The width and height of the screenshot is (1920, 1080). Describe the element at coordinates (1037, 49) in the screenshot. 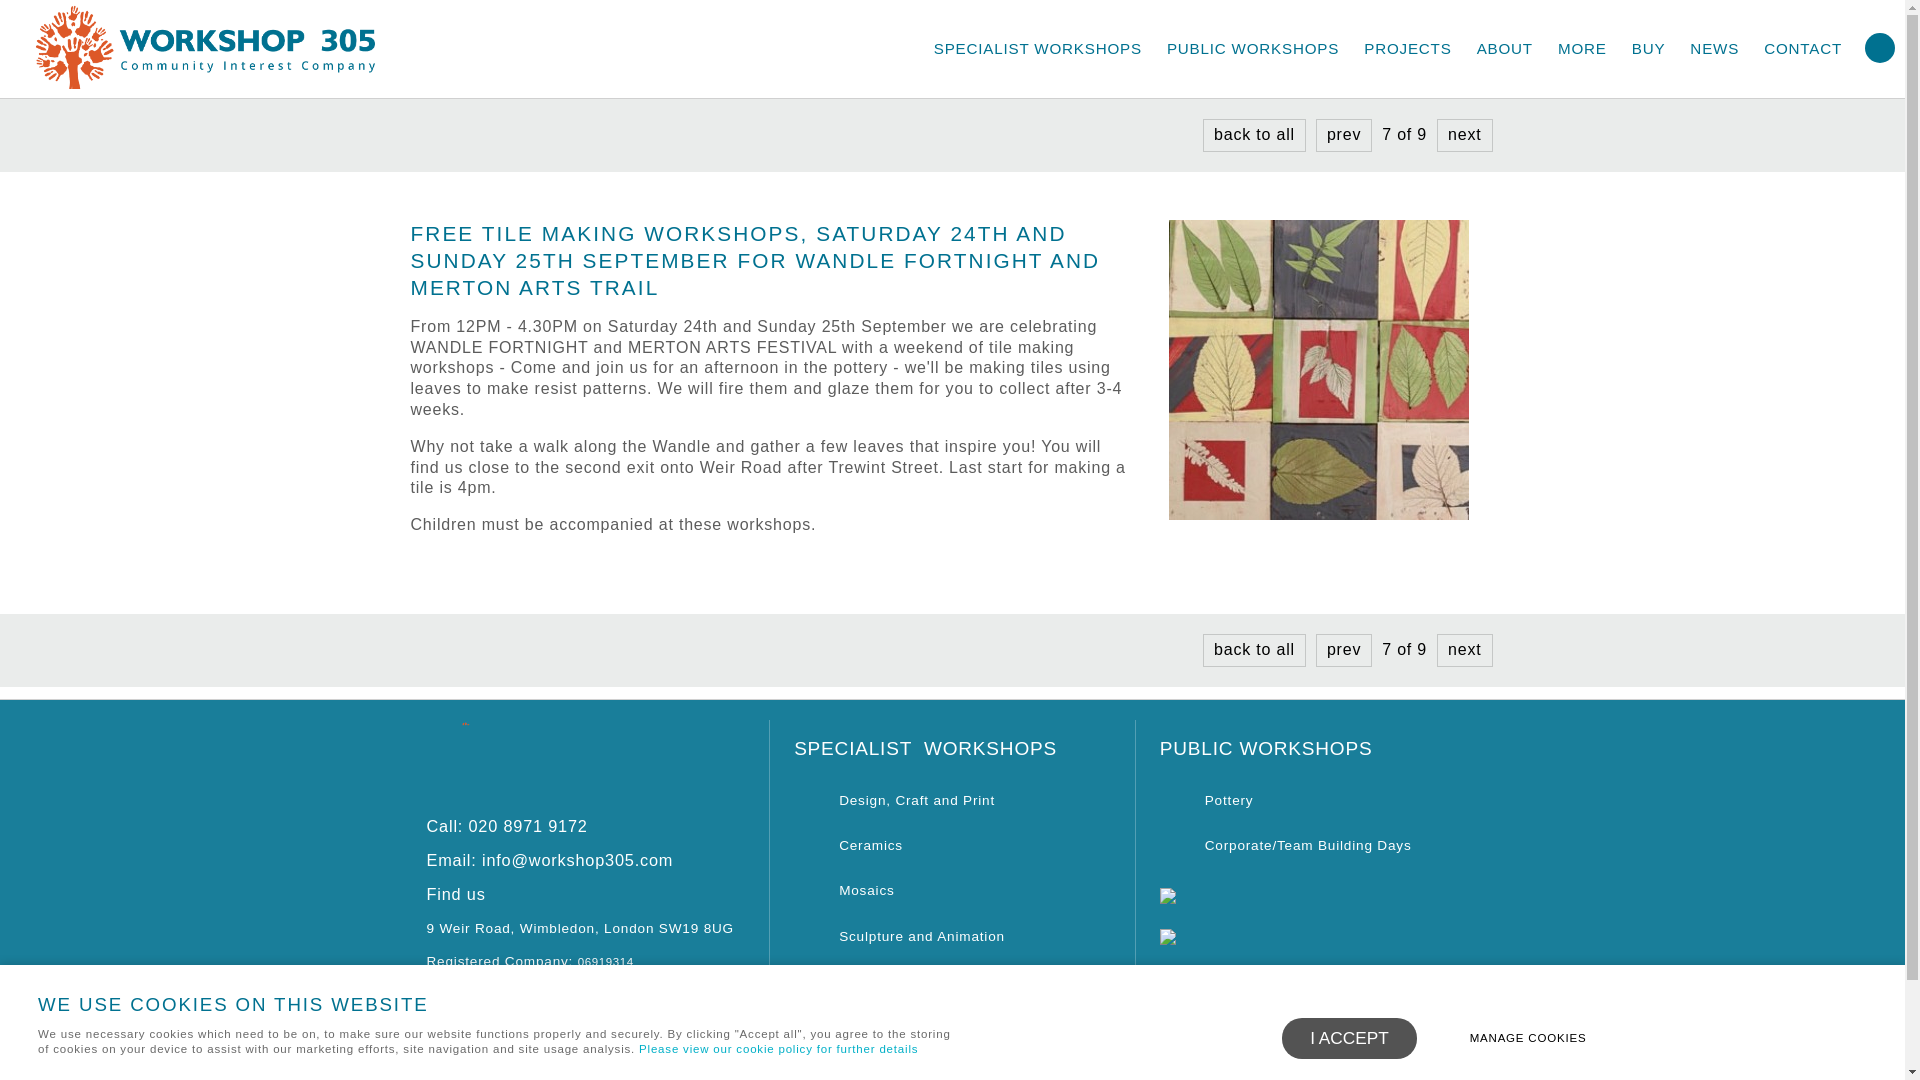

I see `SPECIALIST WORKSHOPS` at that location.